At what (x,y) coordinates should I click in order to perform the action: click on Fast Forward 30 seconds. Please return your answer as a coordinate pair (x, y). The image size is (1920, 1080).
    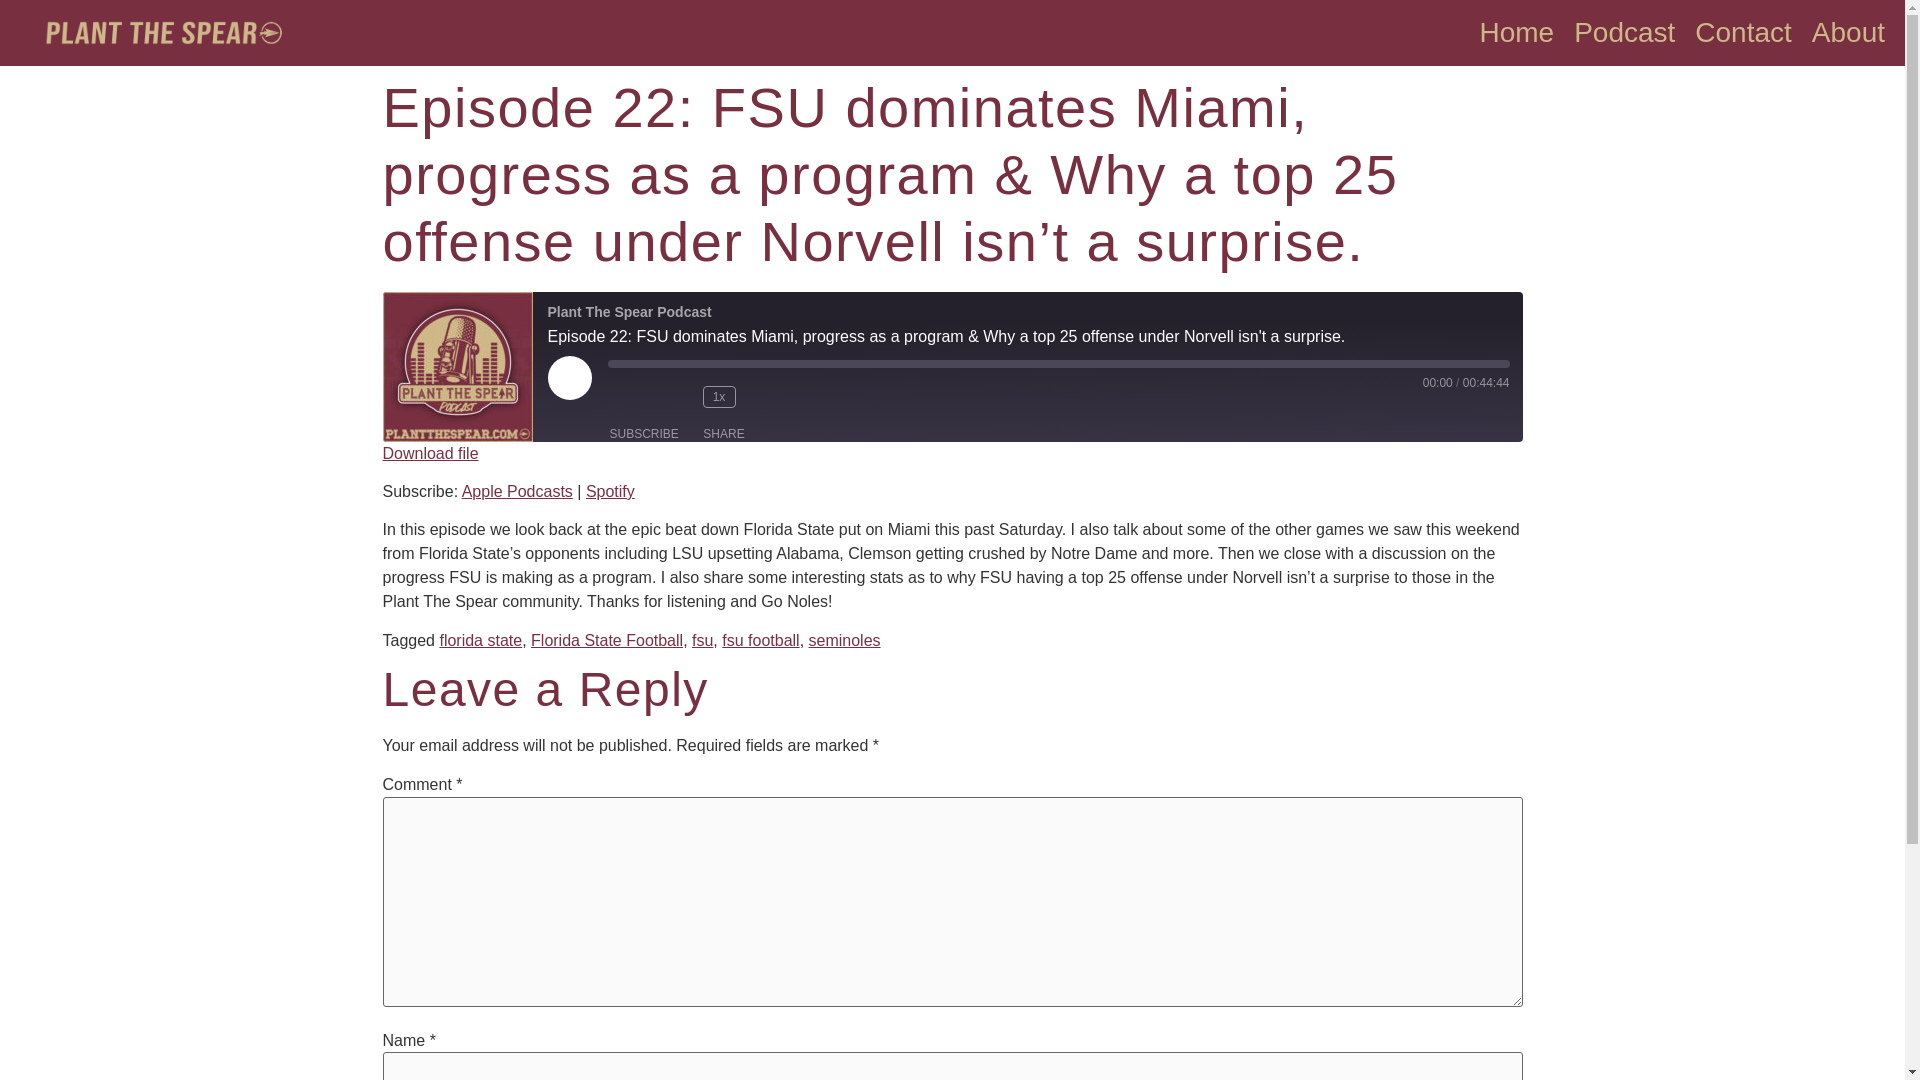
    Looking at the image, I should click on (771, 396).